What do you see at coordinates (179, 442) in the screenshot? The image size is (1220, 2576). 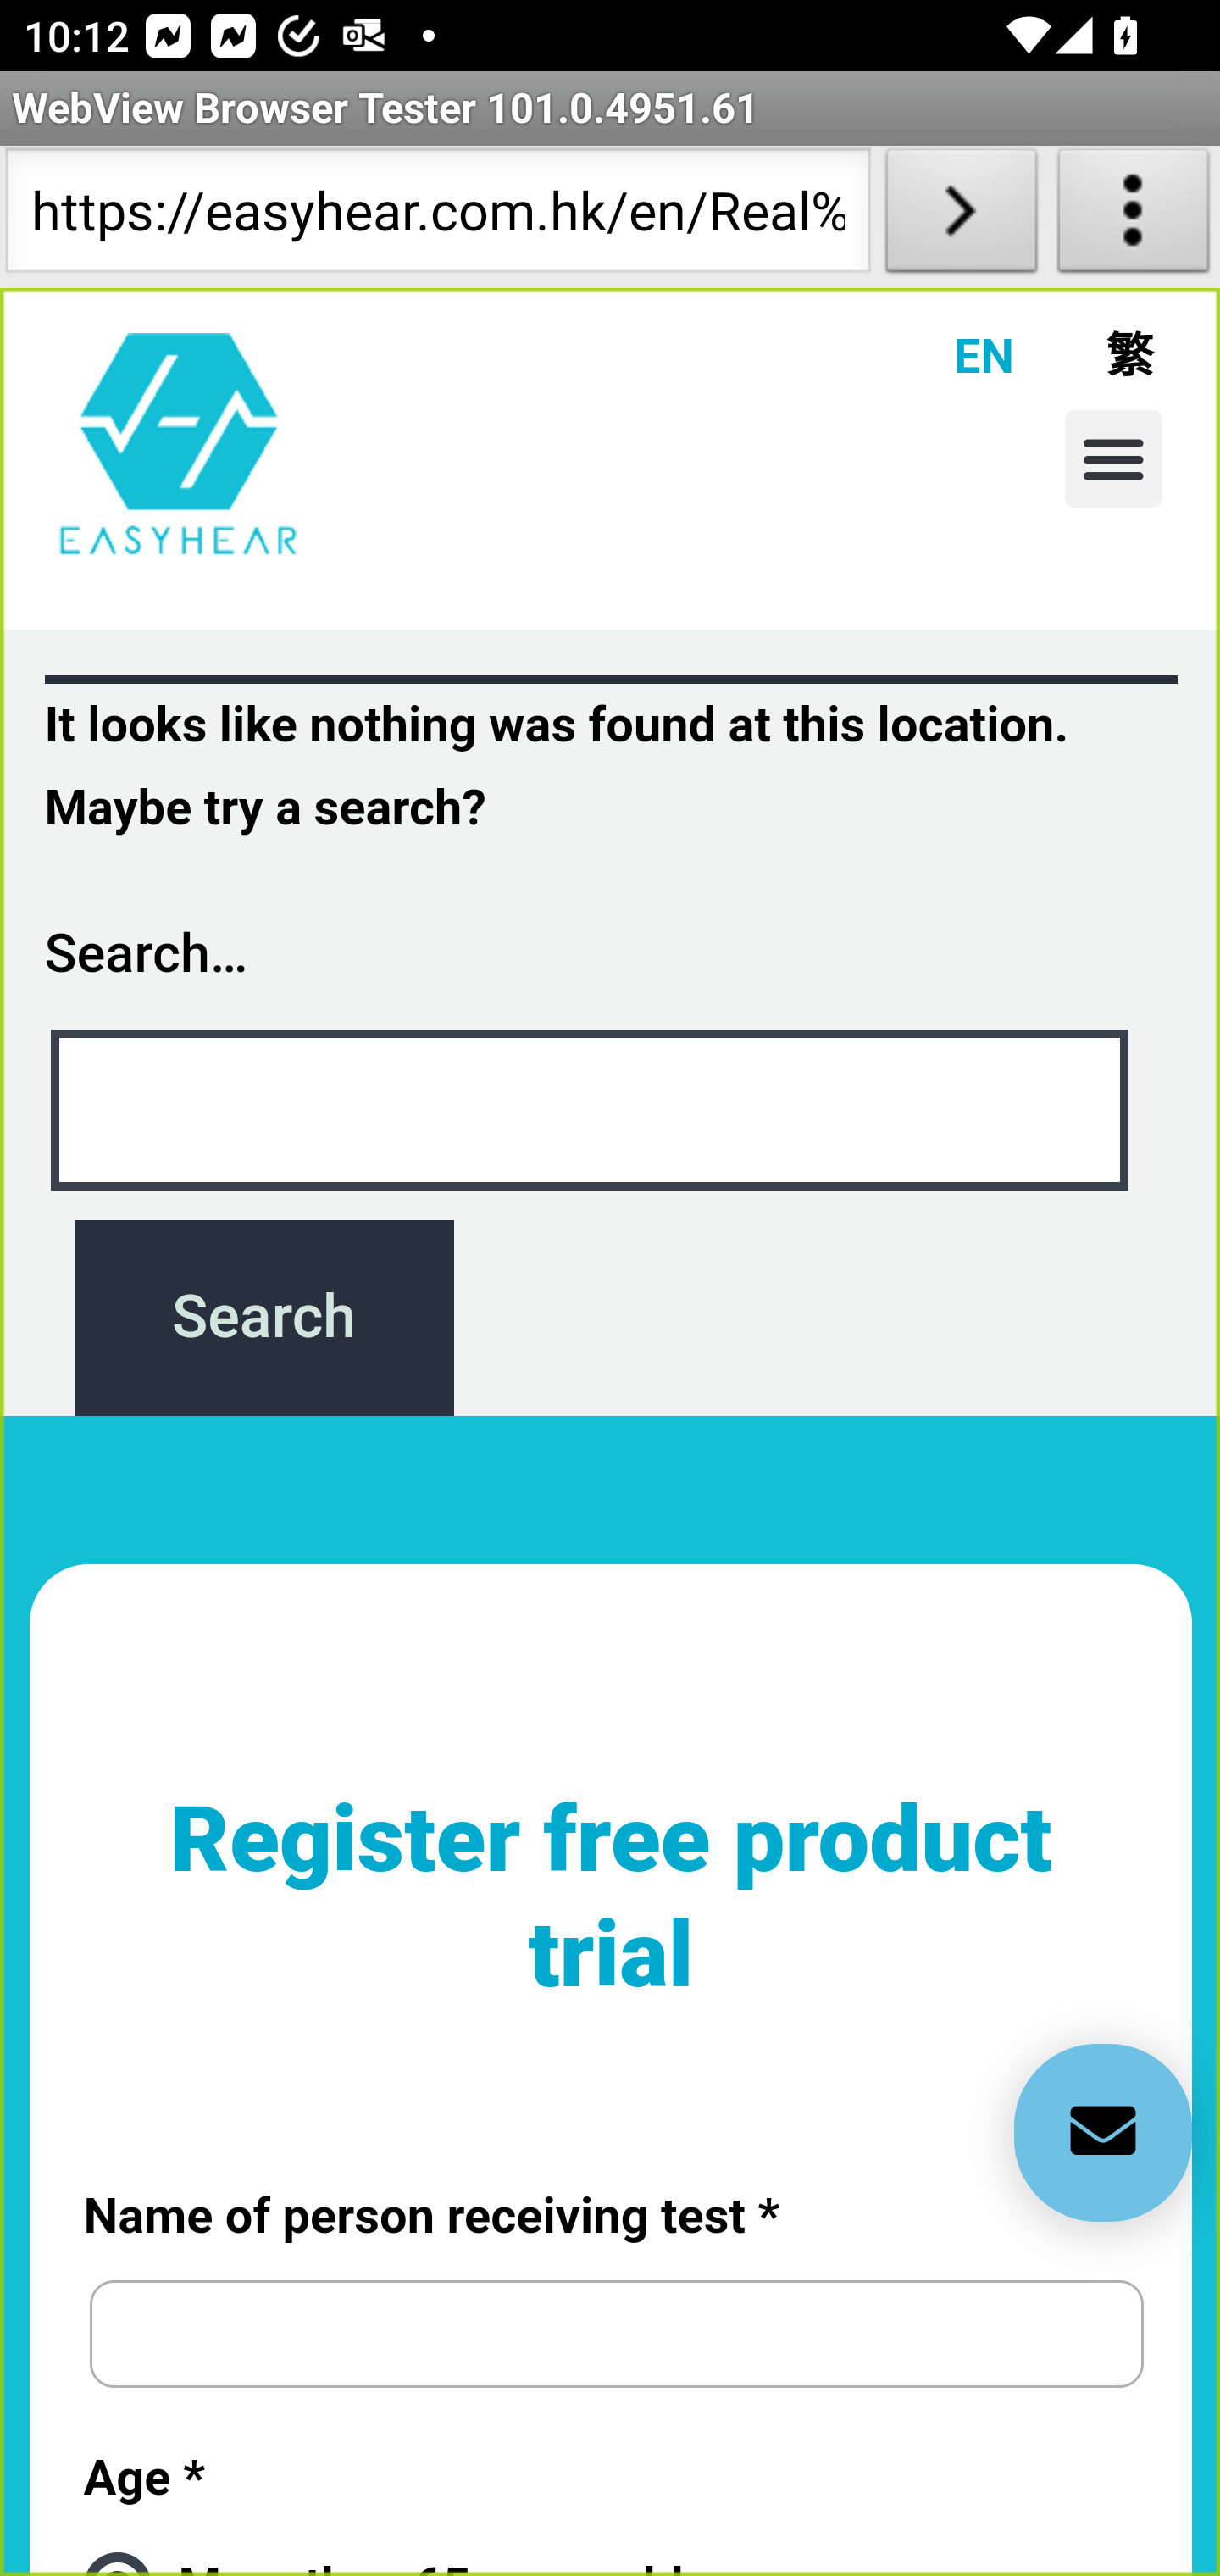 I see `en` at bounding box center [179, 442].